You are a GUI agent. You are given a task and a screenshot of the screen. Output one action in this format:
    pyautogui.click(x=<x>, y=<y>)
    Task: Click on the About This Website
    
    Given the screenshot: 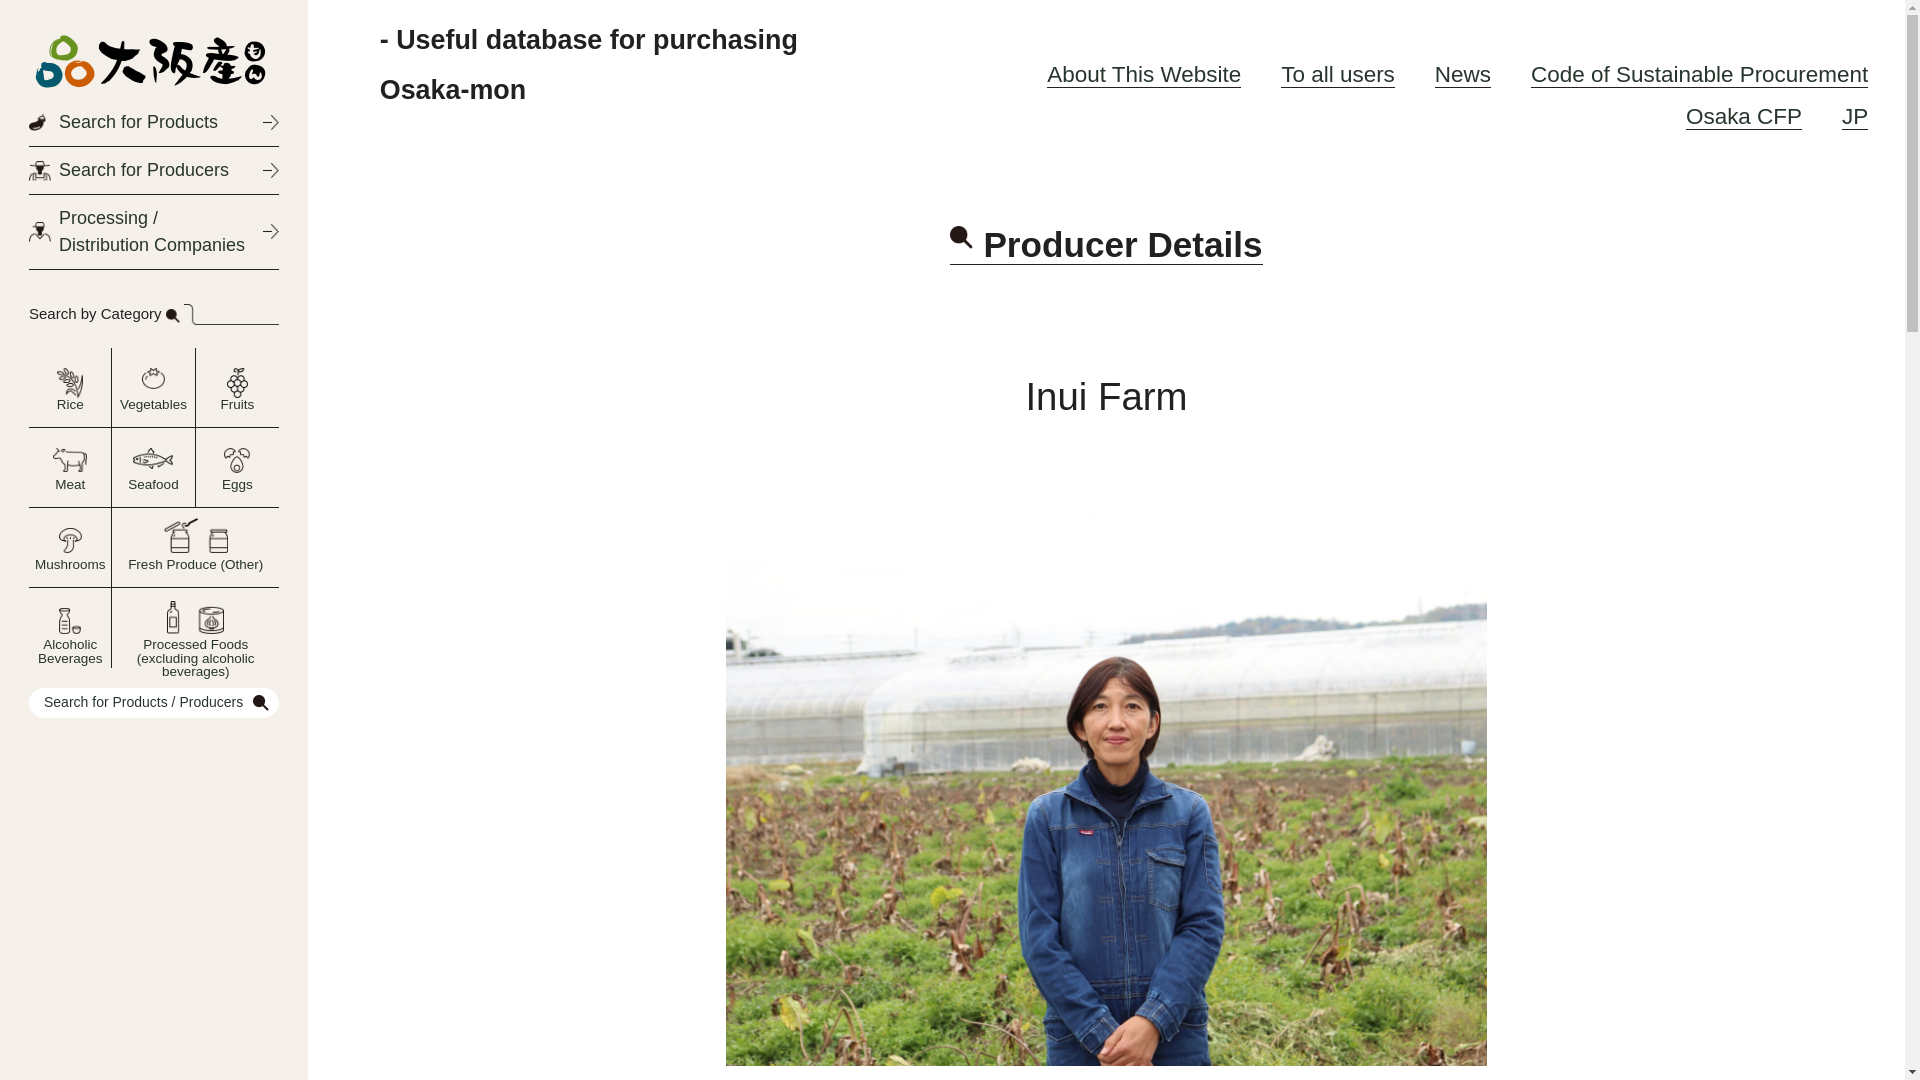 What is the action you would take?
    pyautogui.click(x=1143, y=74)
    